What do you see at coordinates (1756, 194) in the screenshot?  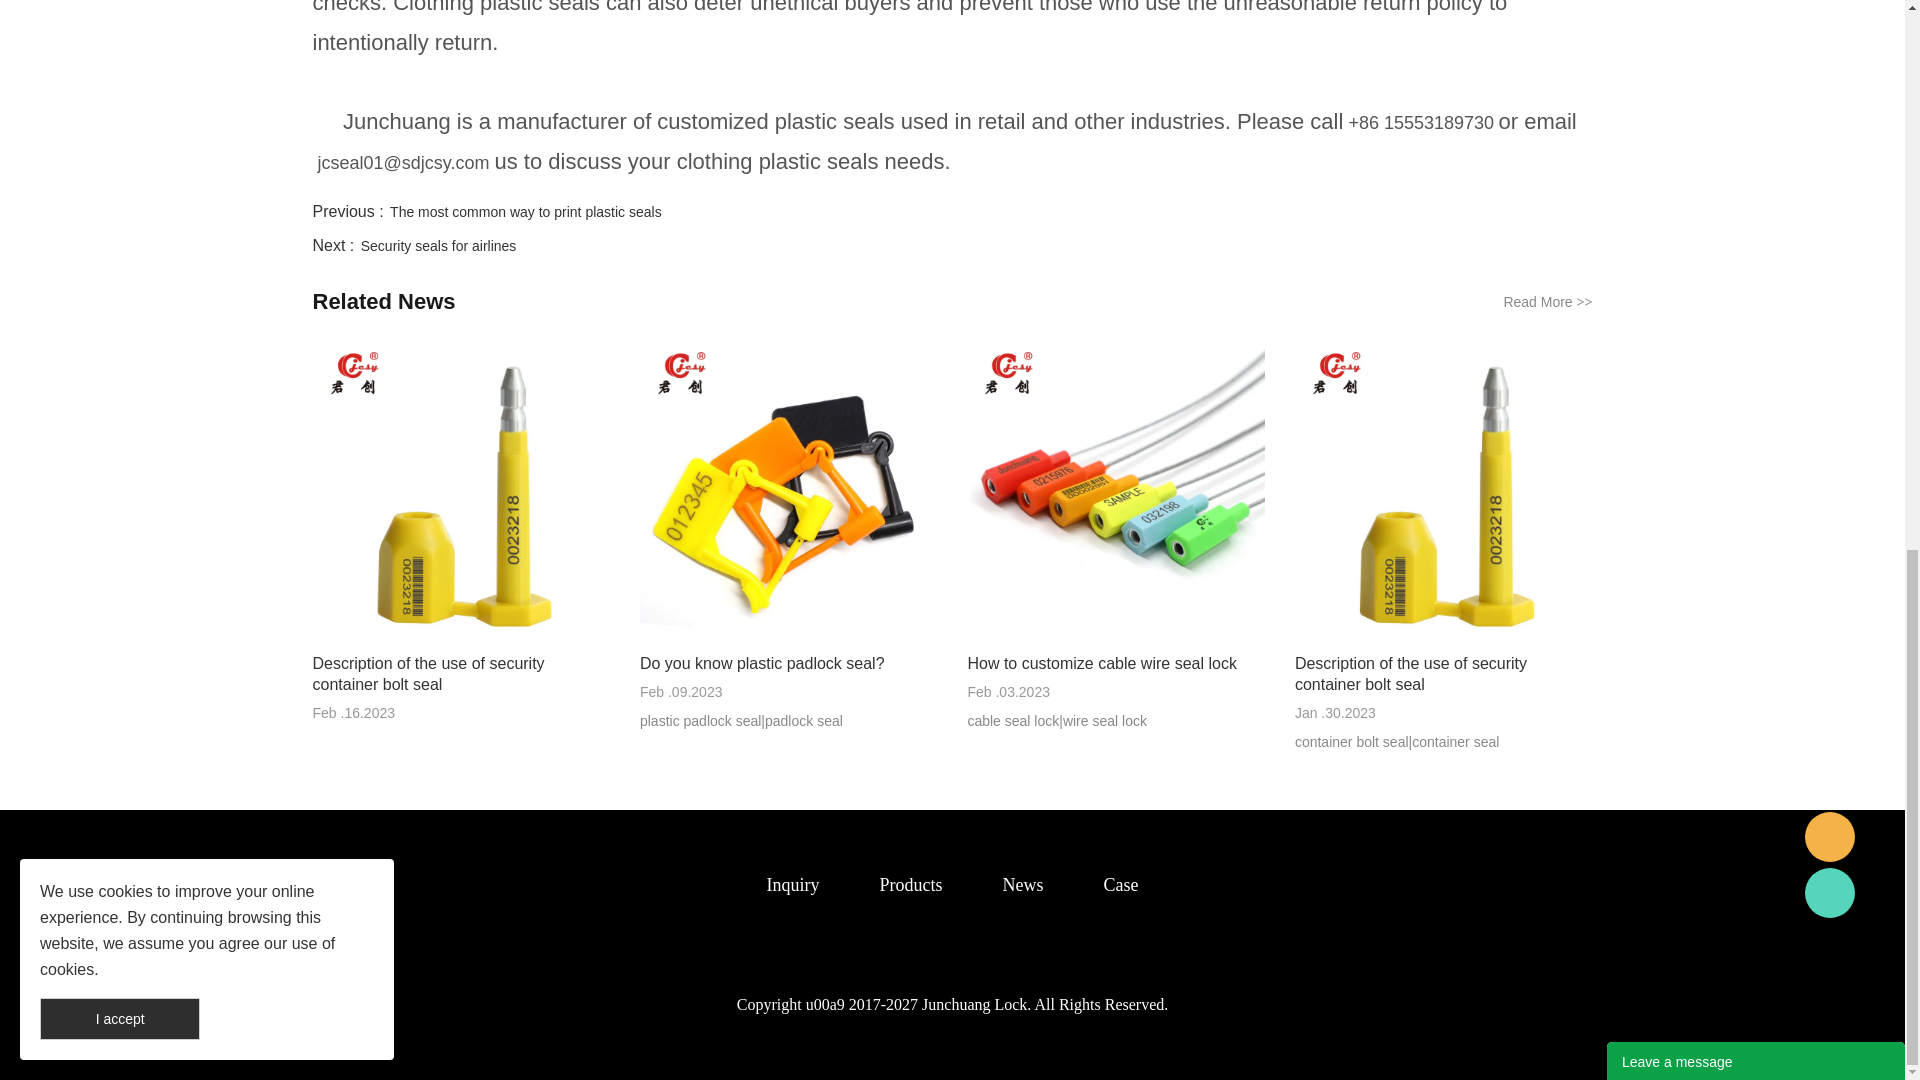 I see `Send` at bounding box center [1756, 194].